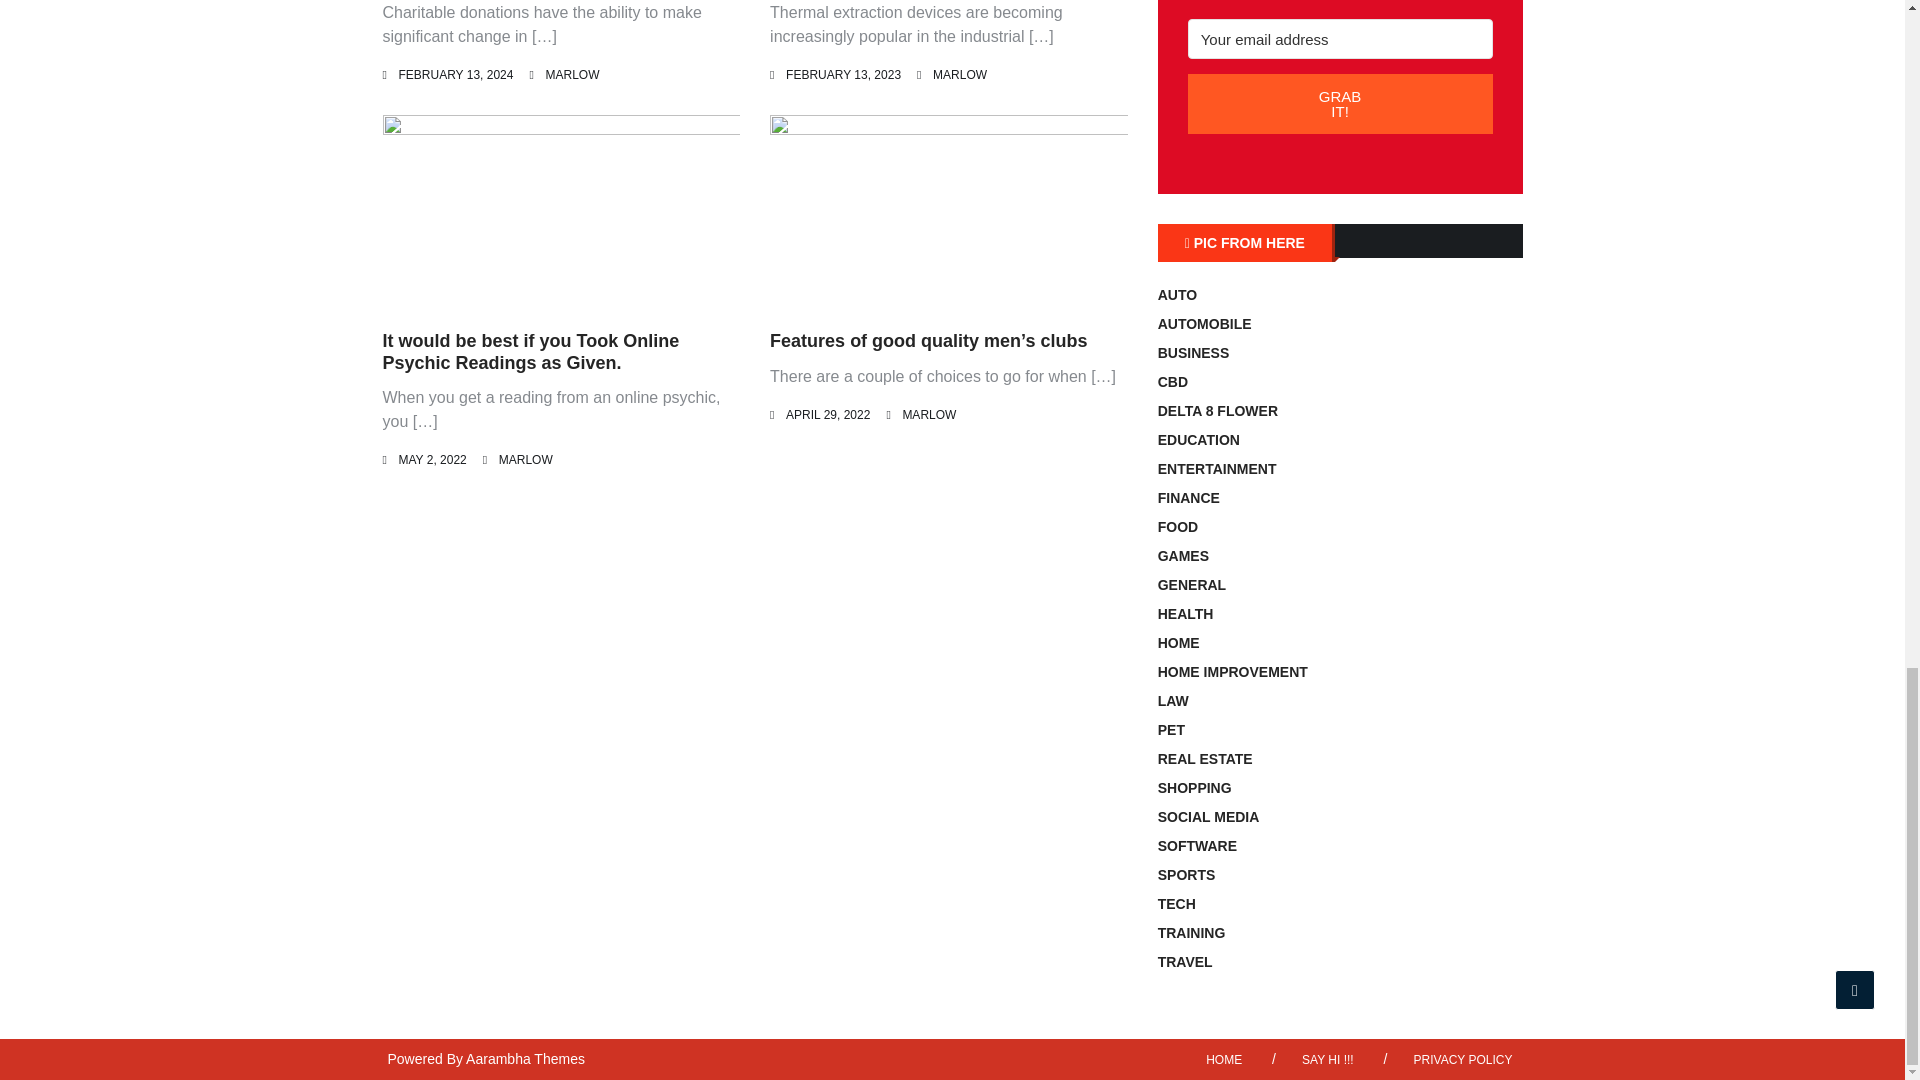 This screenshot has width=1920, height=1080. Describe the element at coordinates (526, 459) in the screenshot. I see `MARLOW` at that location.